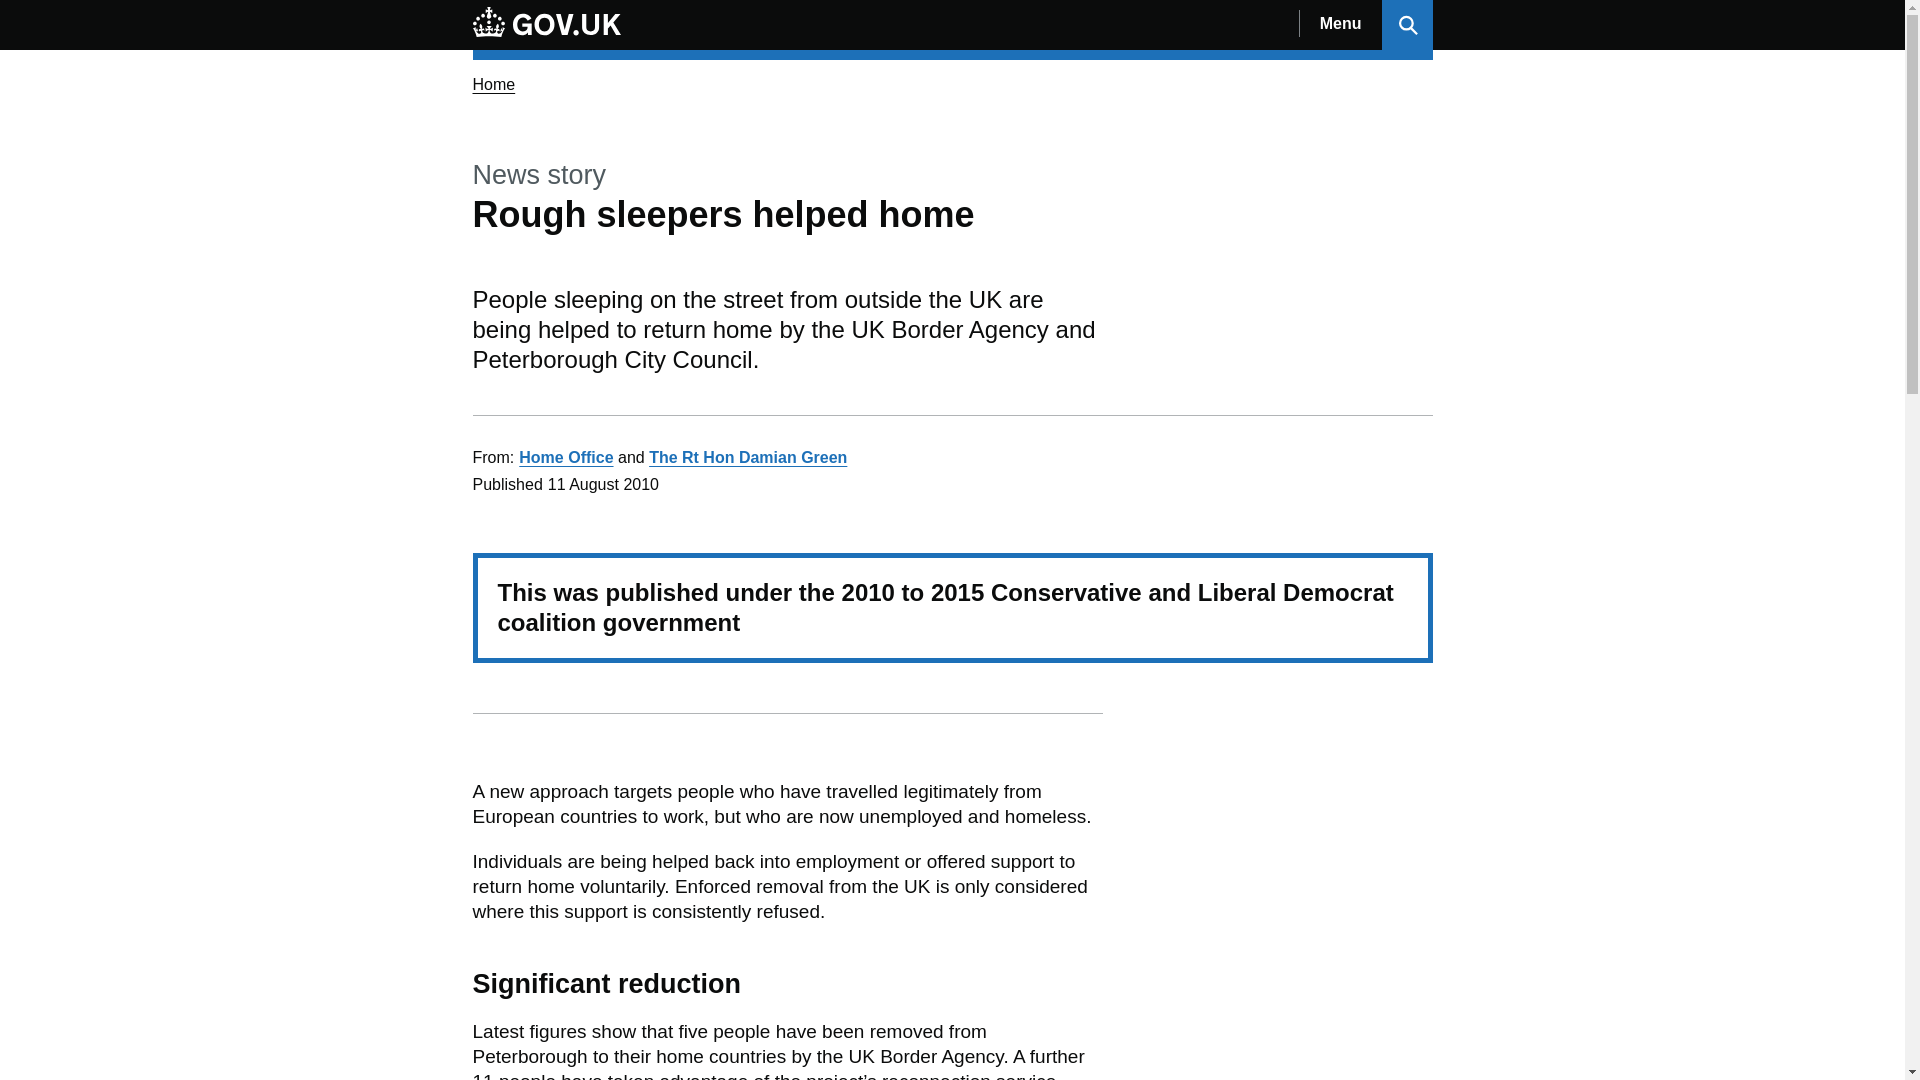  I want to click on Home Office, so click(565, 457).